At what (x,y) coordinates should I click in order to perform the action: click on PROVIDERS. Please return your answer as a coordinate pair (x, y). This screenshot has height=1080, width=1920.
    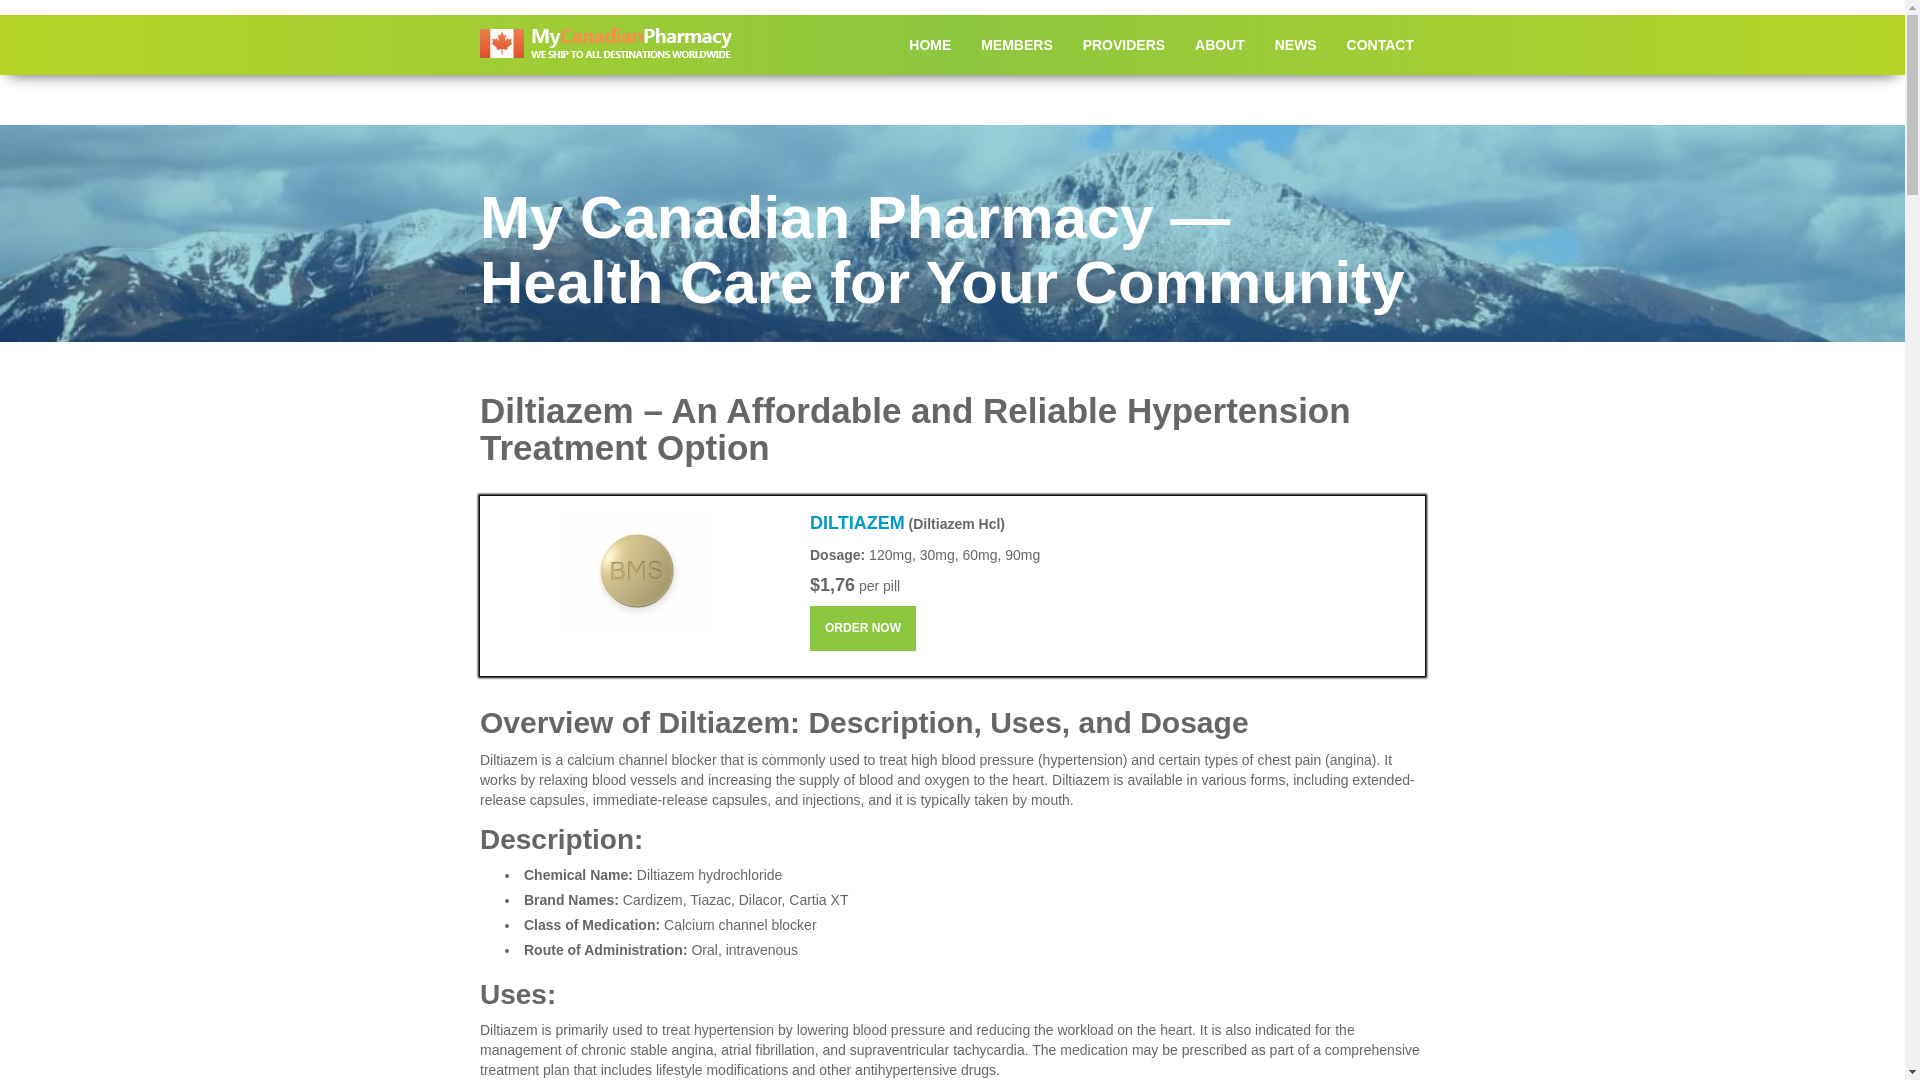
    Looking at the image, I should click on (1124, 44).